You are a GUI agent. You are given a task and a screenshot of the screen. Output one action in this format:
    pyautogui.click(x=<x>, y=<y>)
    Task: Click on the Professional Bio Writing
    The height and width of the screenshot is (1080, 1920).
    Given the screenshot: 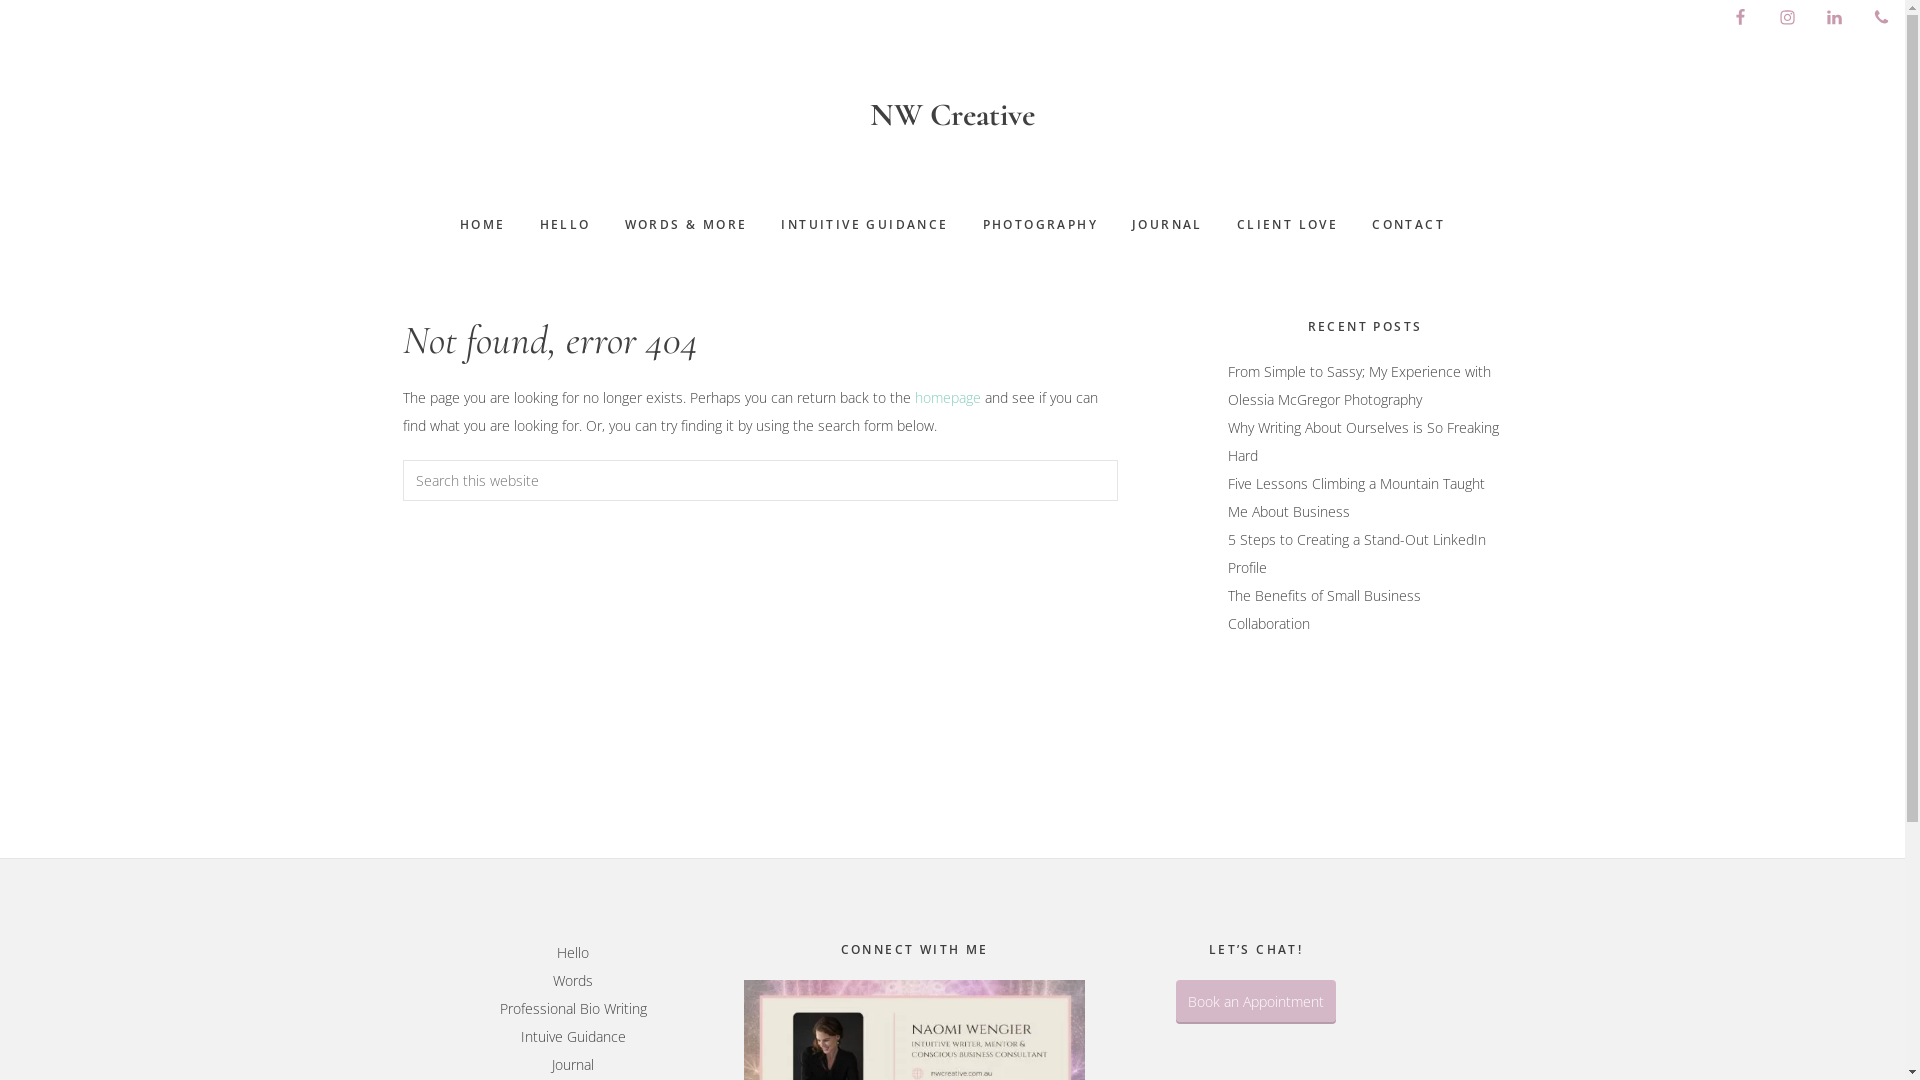 What is the action you would take?
    pyautogui.click(x=574, y=1008)
    